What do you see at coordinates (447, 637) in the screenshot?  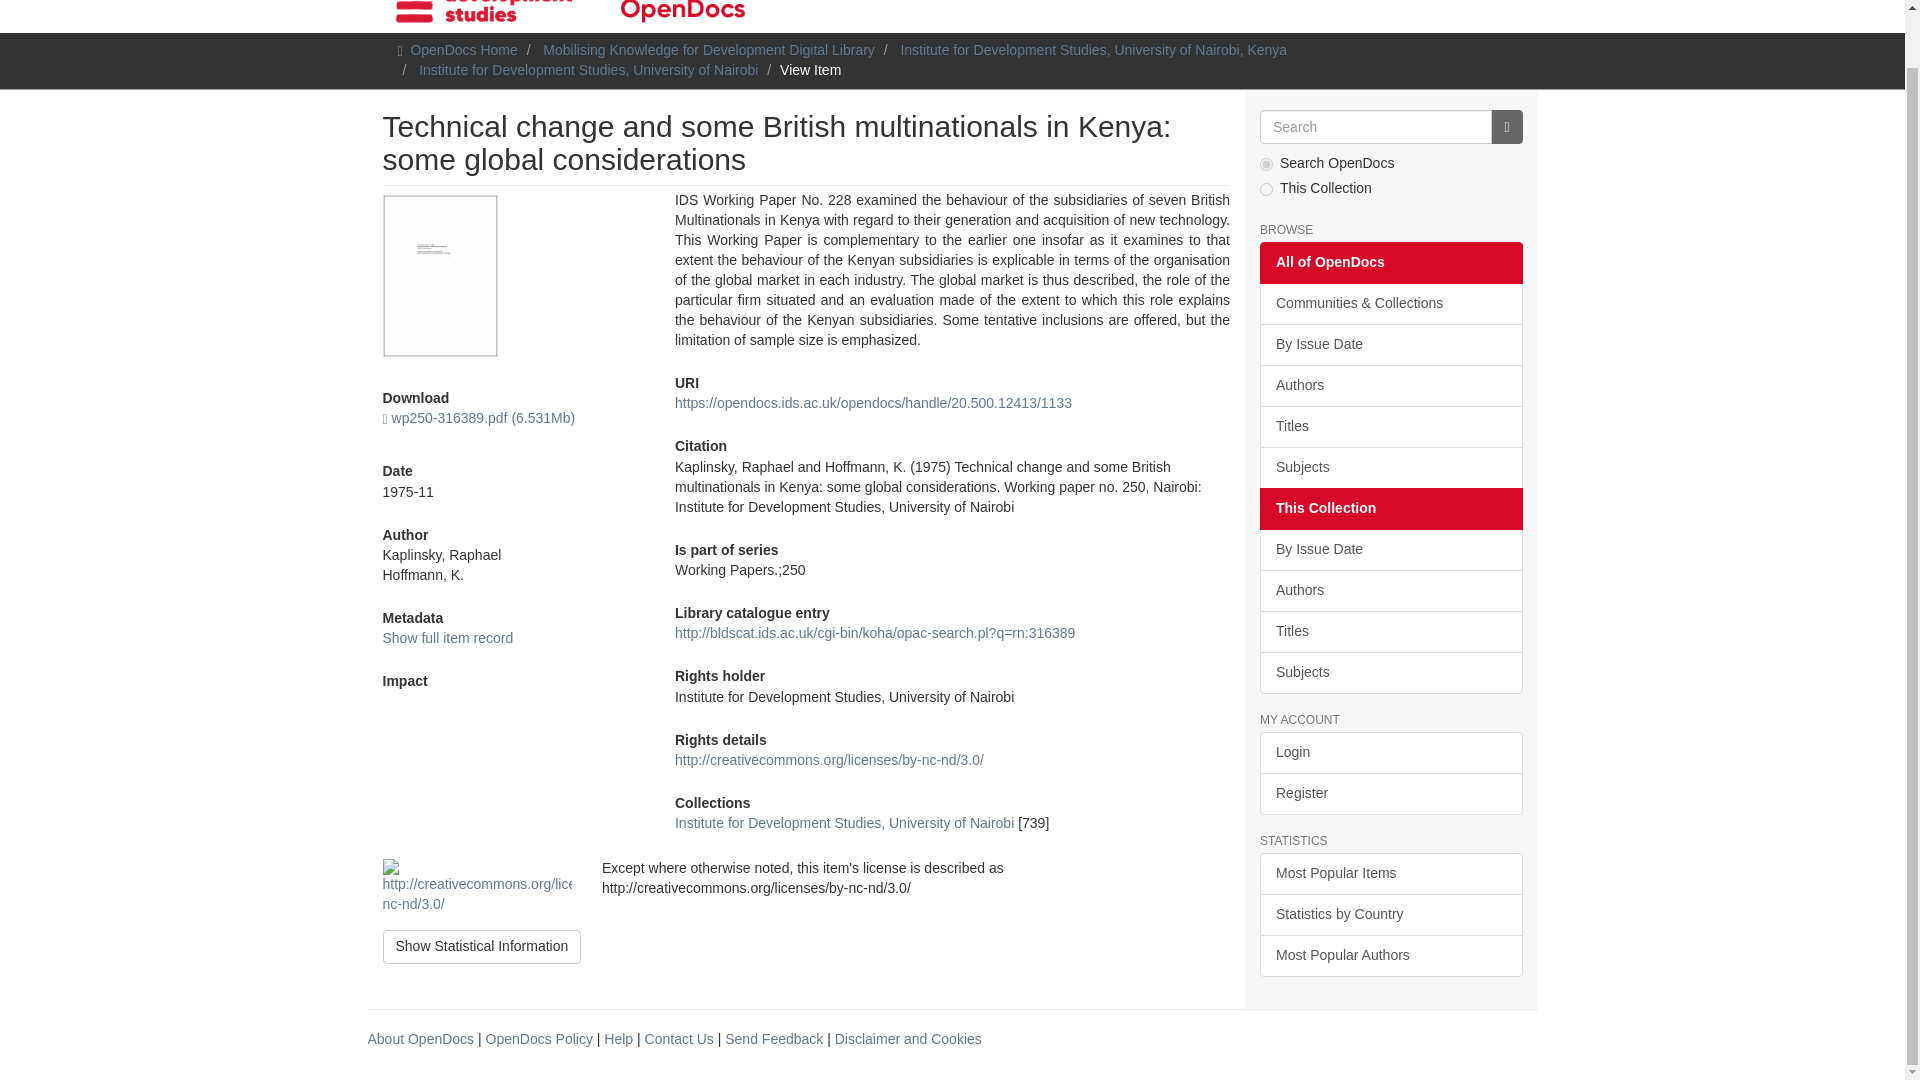 I see `Show full item record` at bounding box center [447, 637].